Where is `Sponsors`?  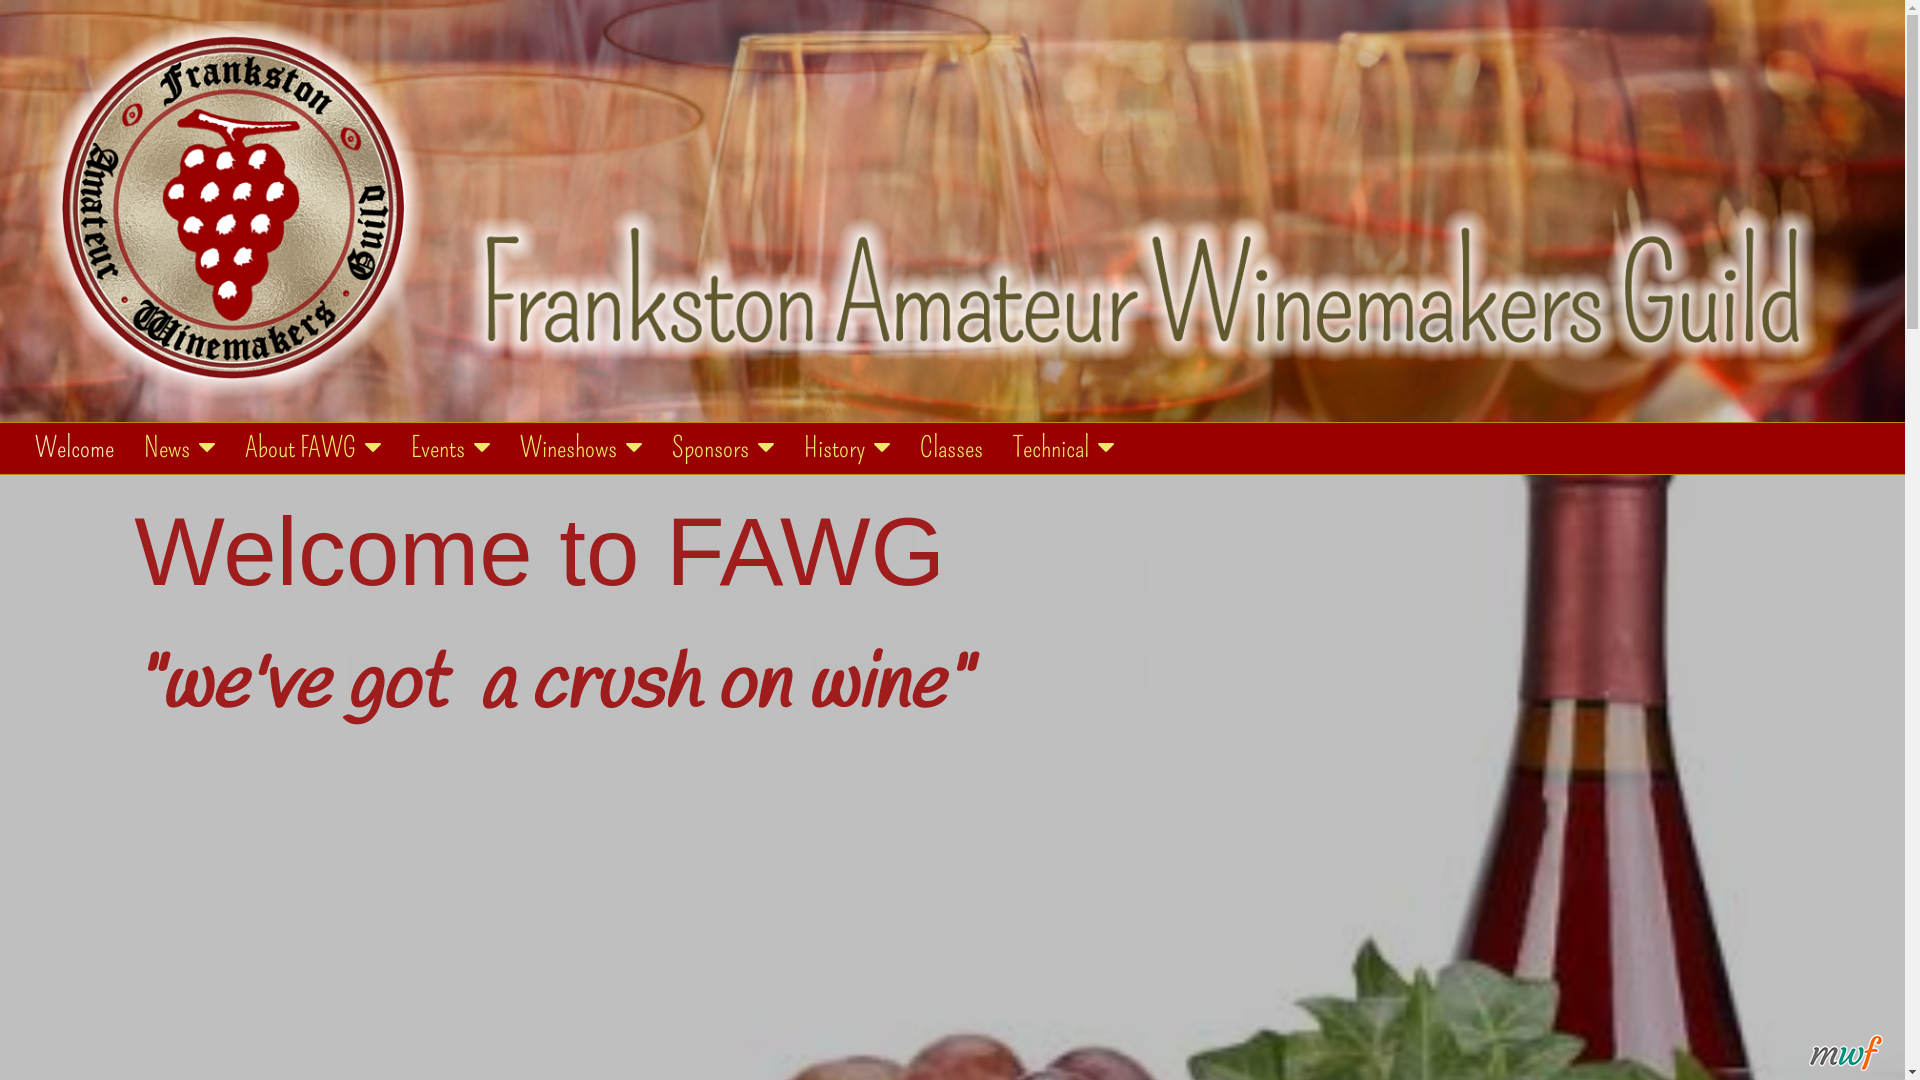
Sponsors is located at coordinates (723, 448).